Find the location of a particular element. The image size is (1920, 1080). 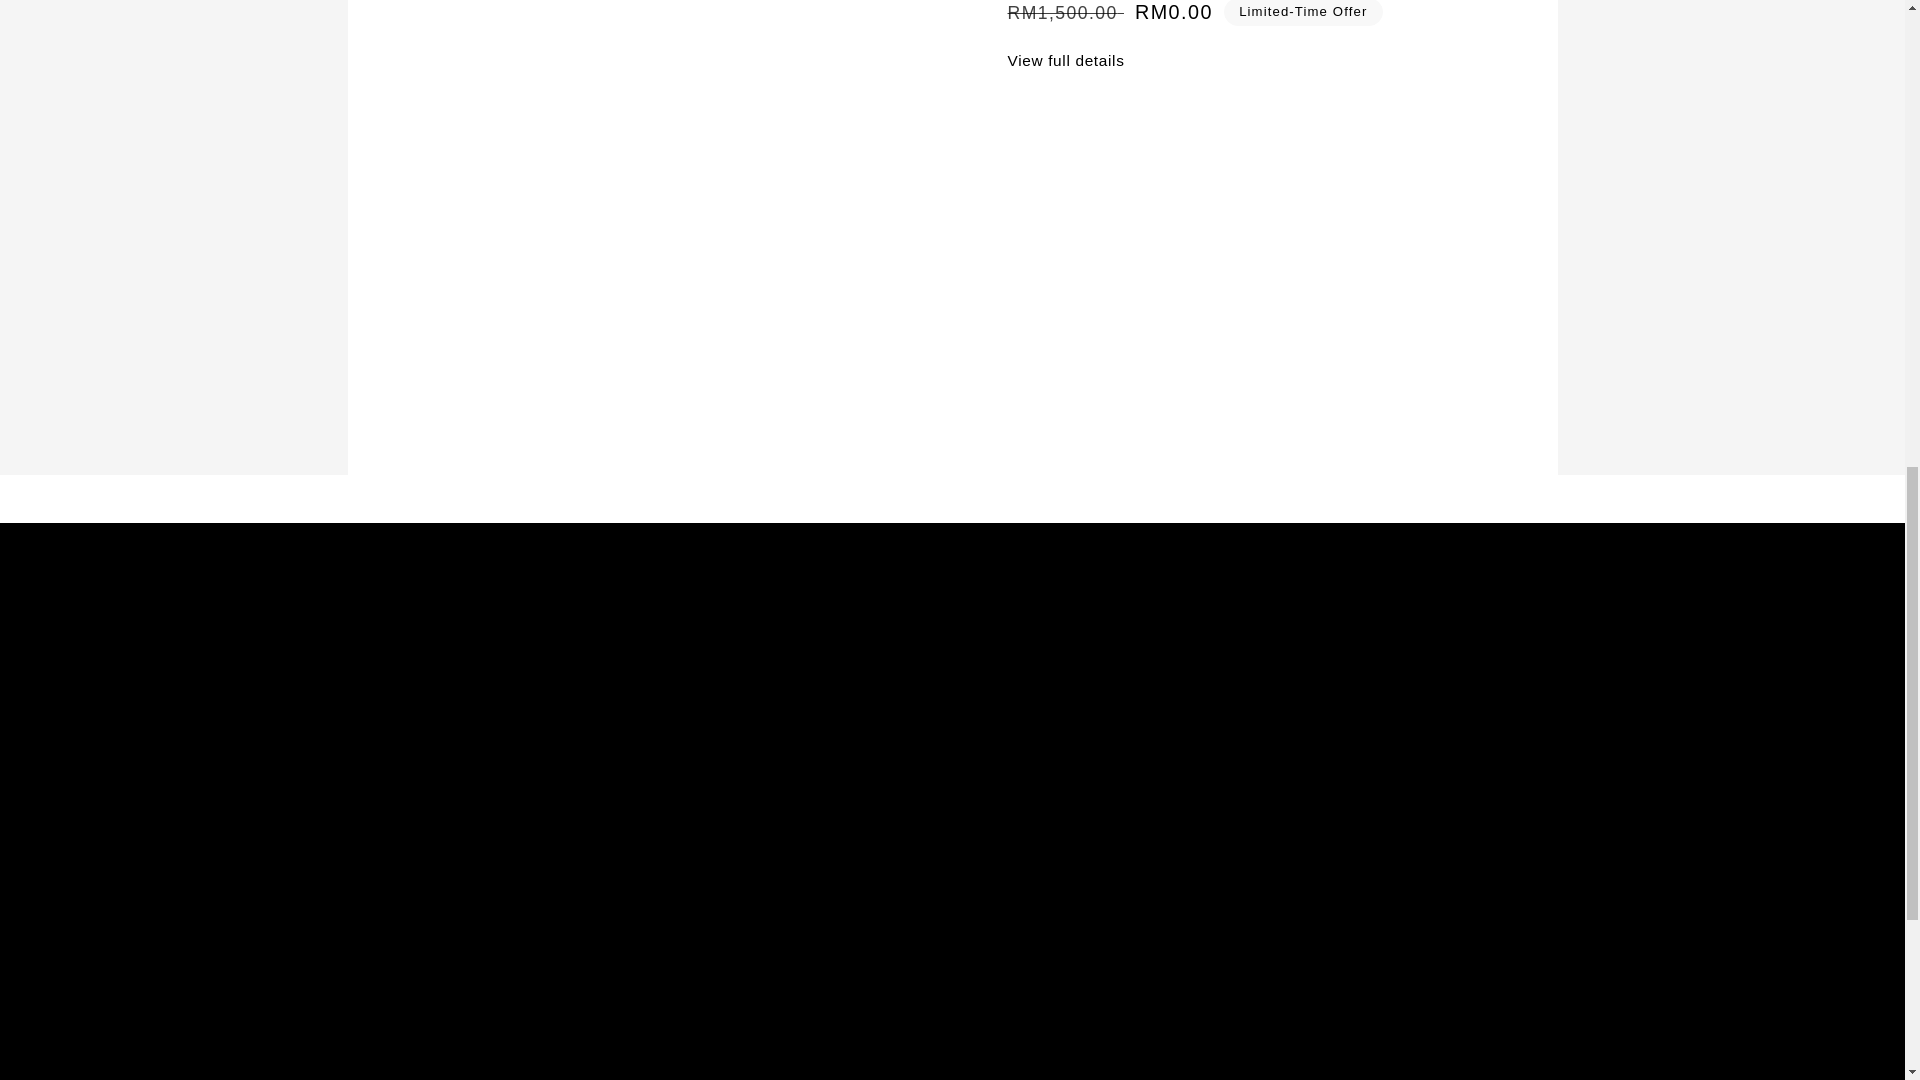

Search Marketing? SEM? SEO? is located at coordinates (1083, 724).